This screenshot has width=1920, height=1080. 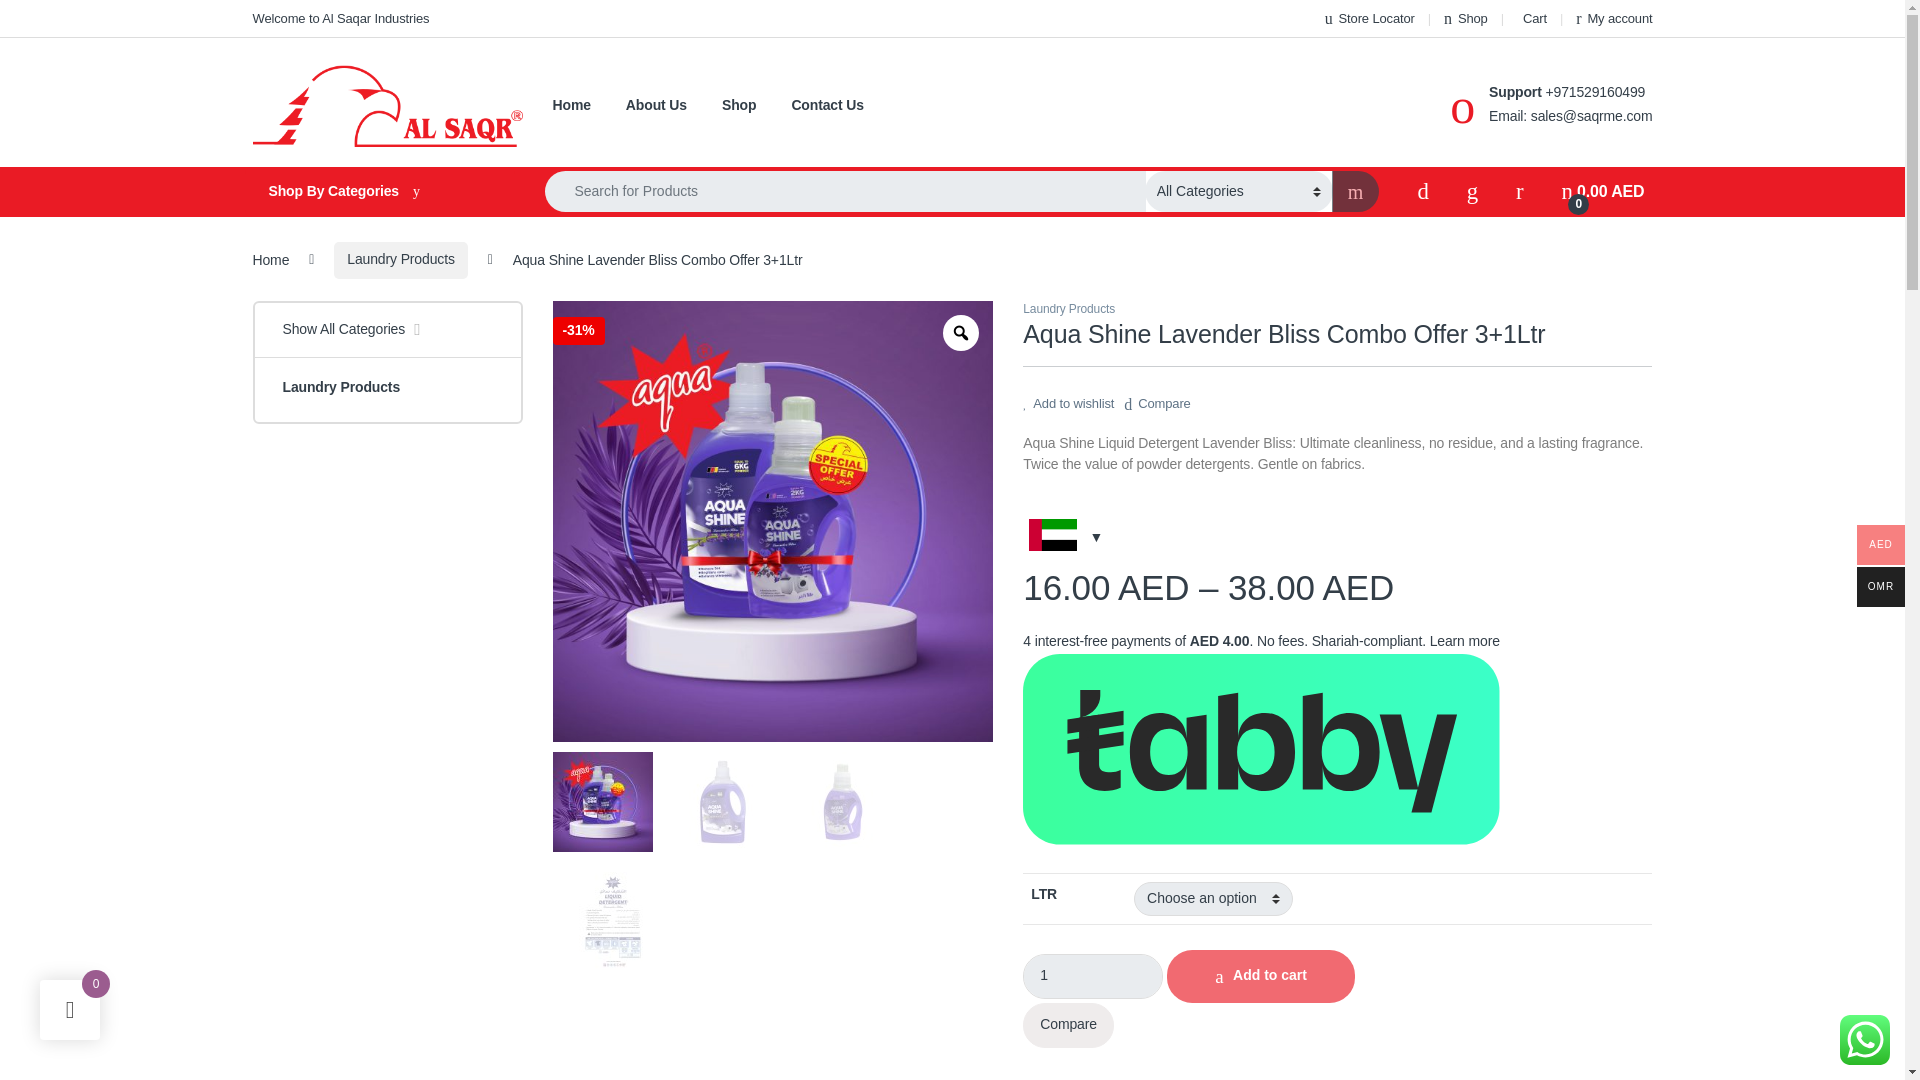 I want to click on About Us, so click(x=1614, y=18).